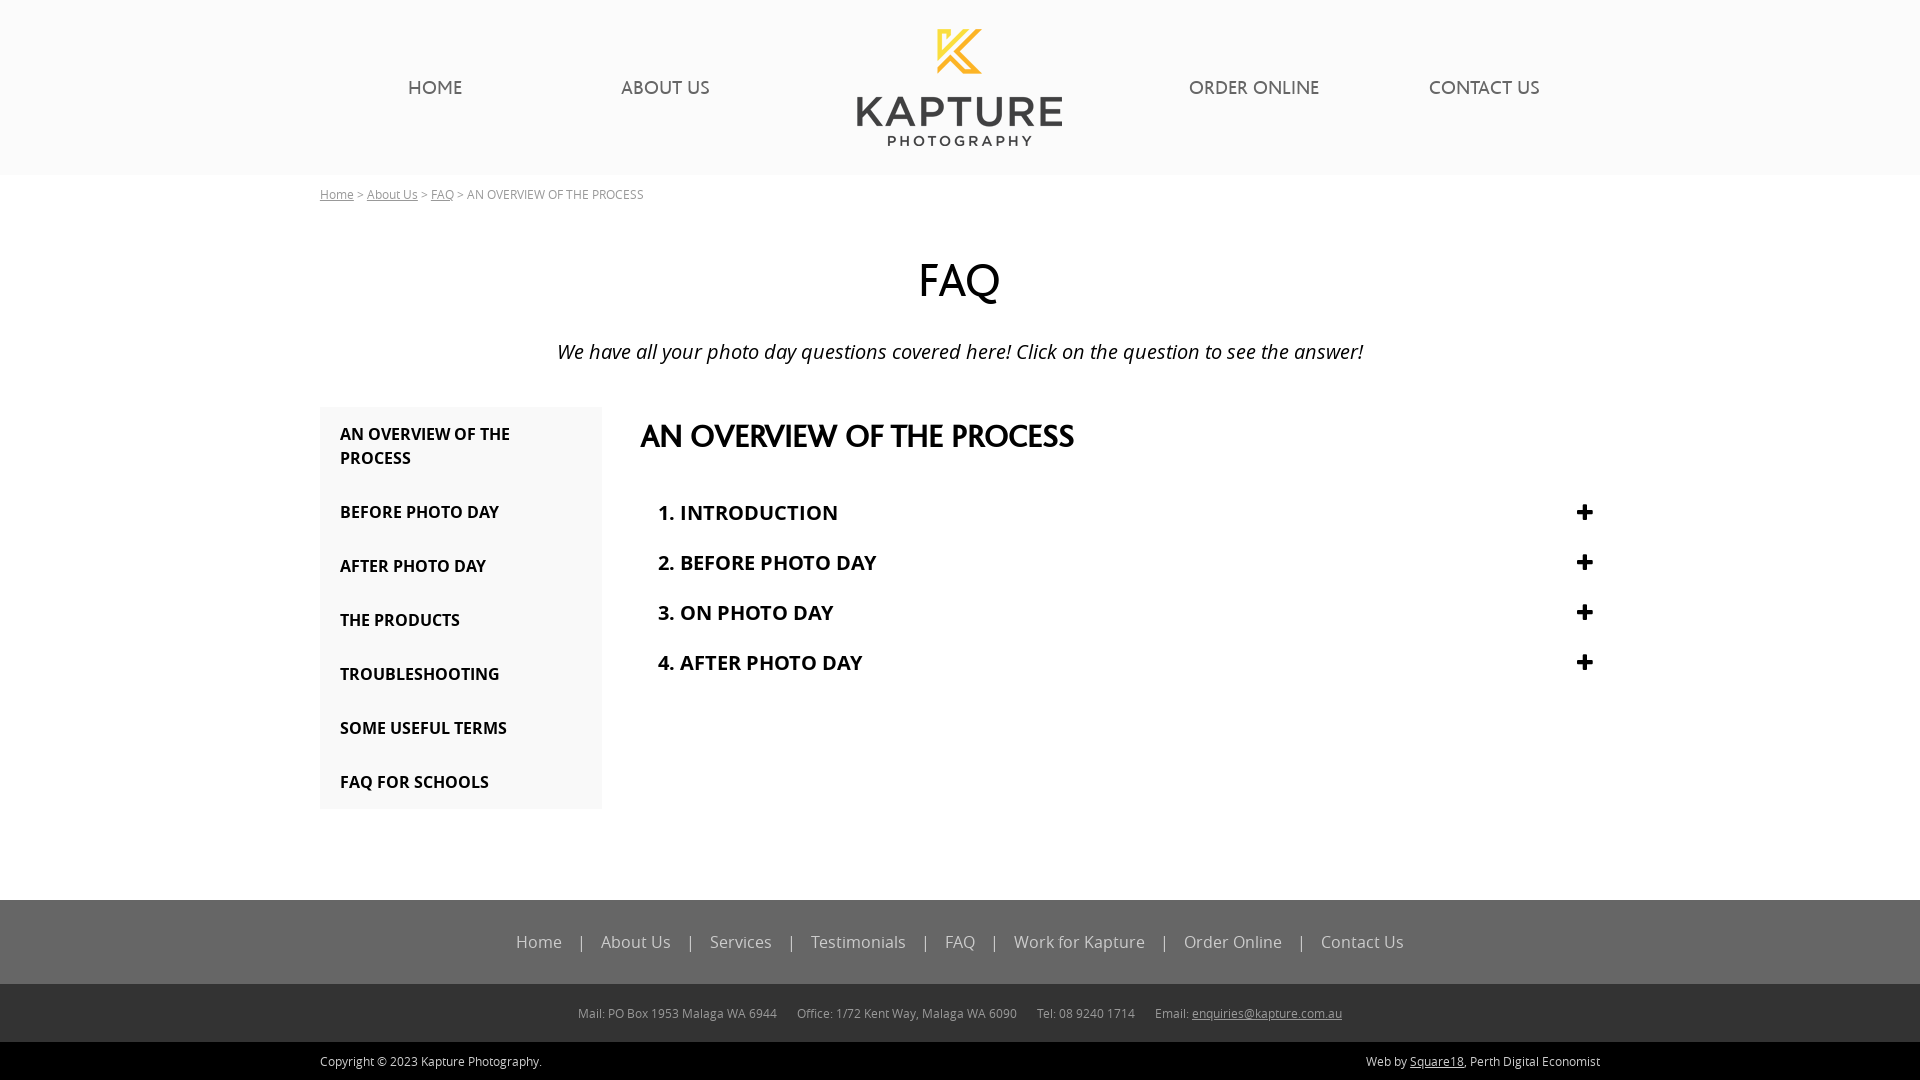 The height and width of the screenshot is (1080, 1920). I want to click on ORDER ONLINE, so click(1254, 87).